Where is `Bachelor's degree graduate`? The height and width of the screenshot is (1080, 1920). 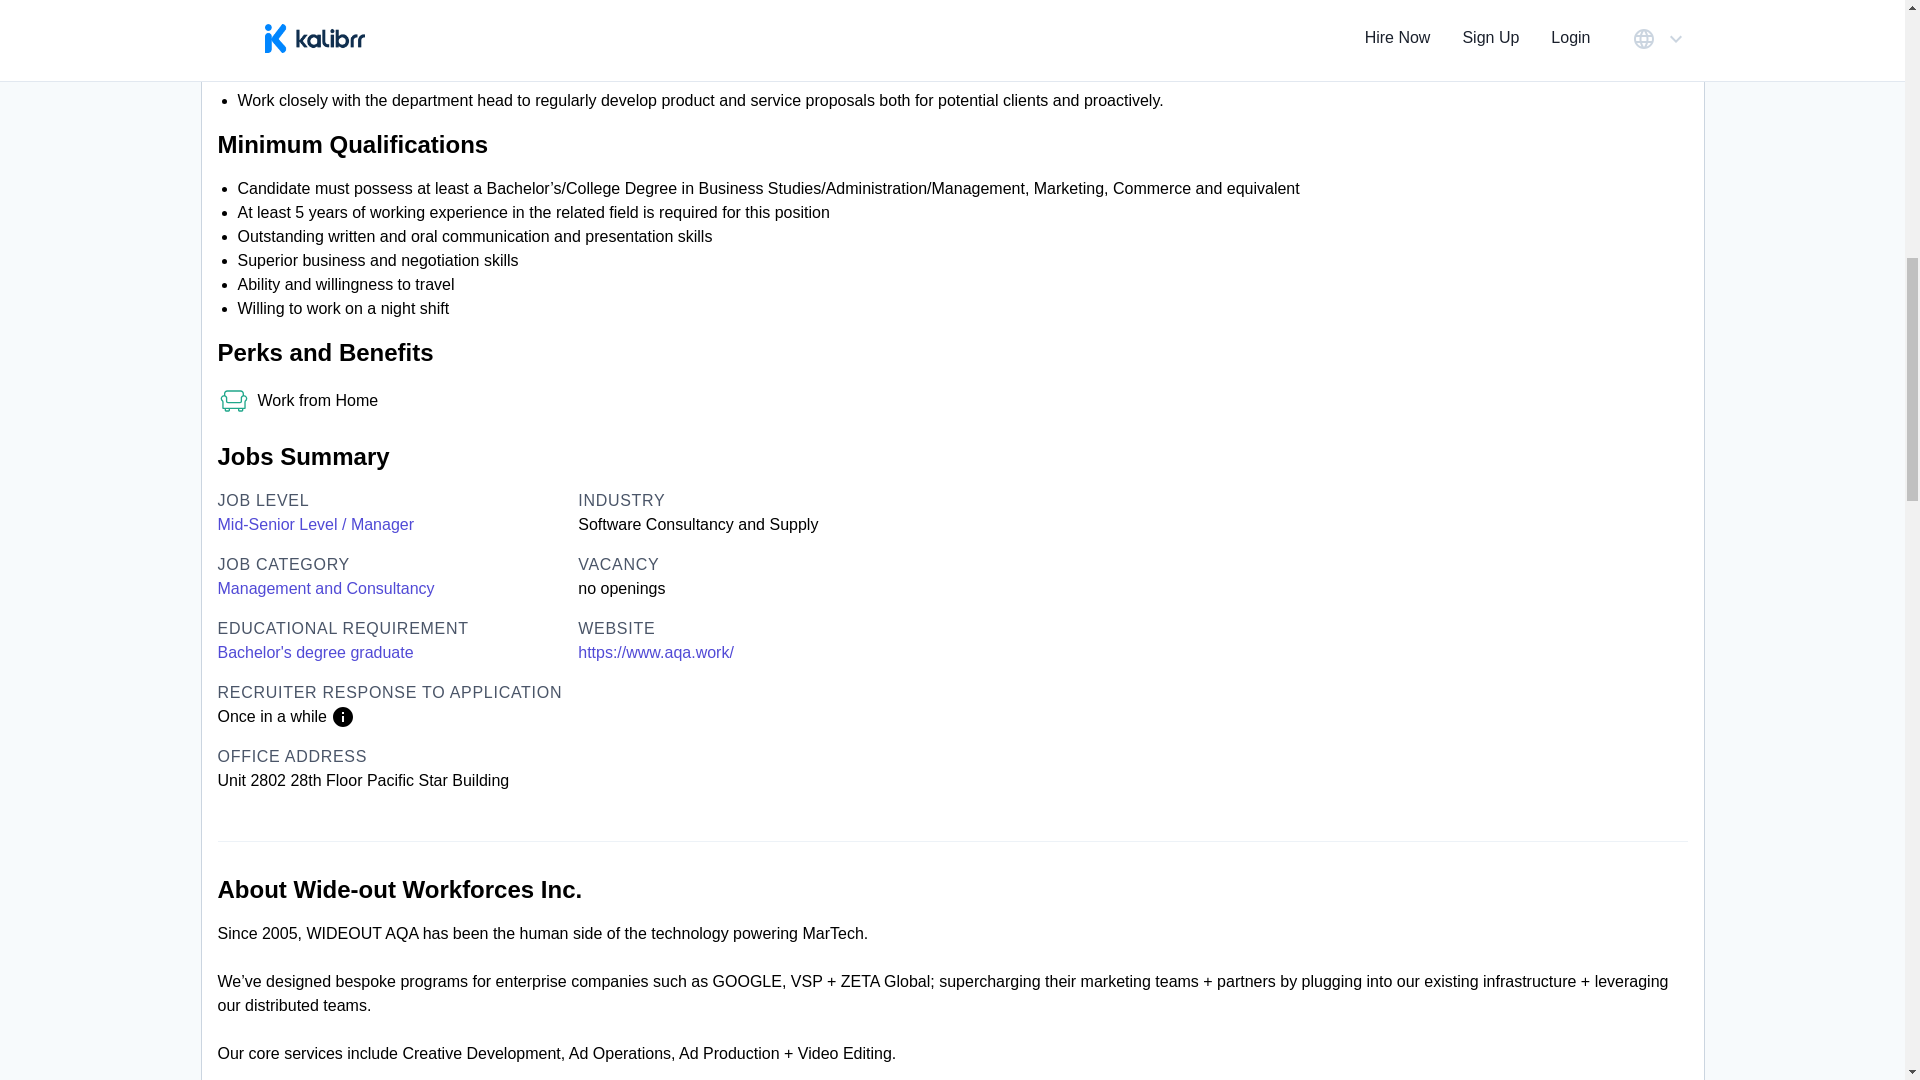 Bachelor's degree graduate is located at coordinates (316, 653).